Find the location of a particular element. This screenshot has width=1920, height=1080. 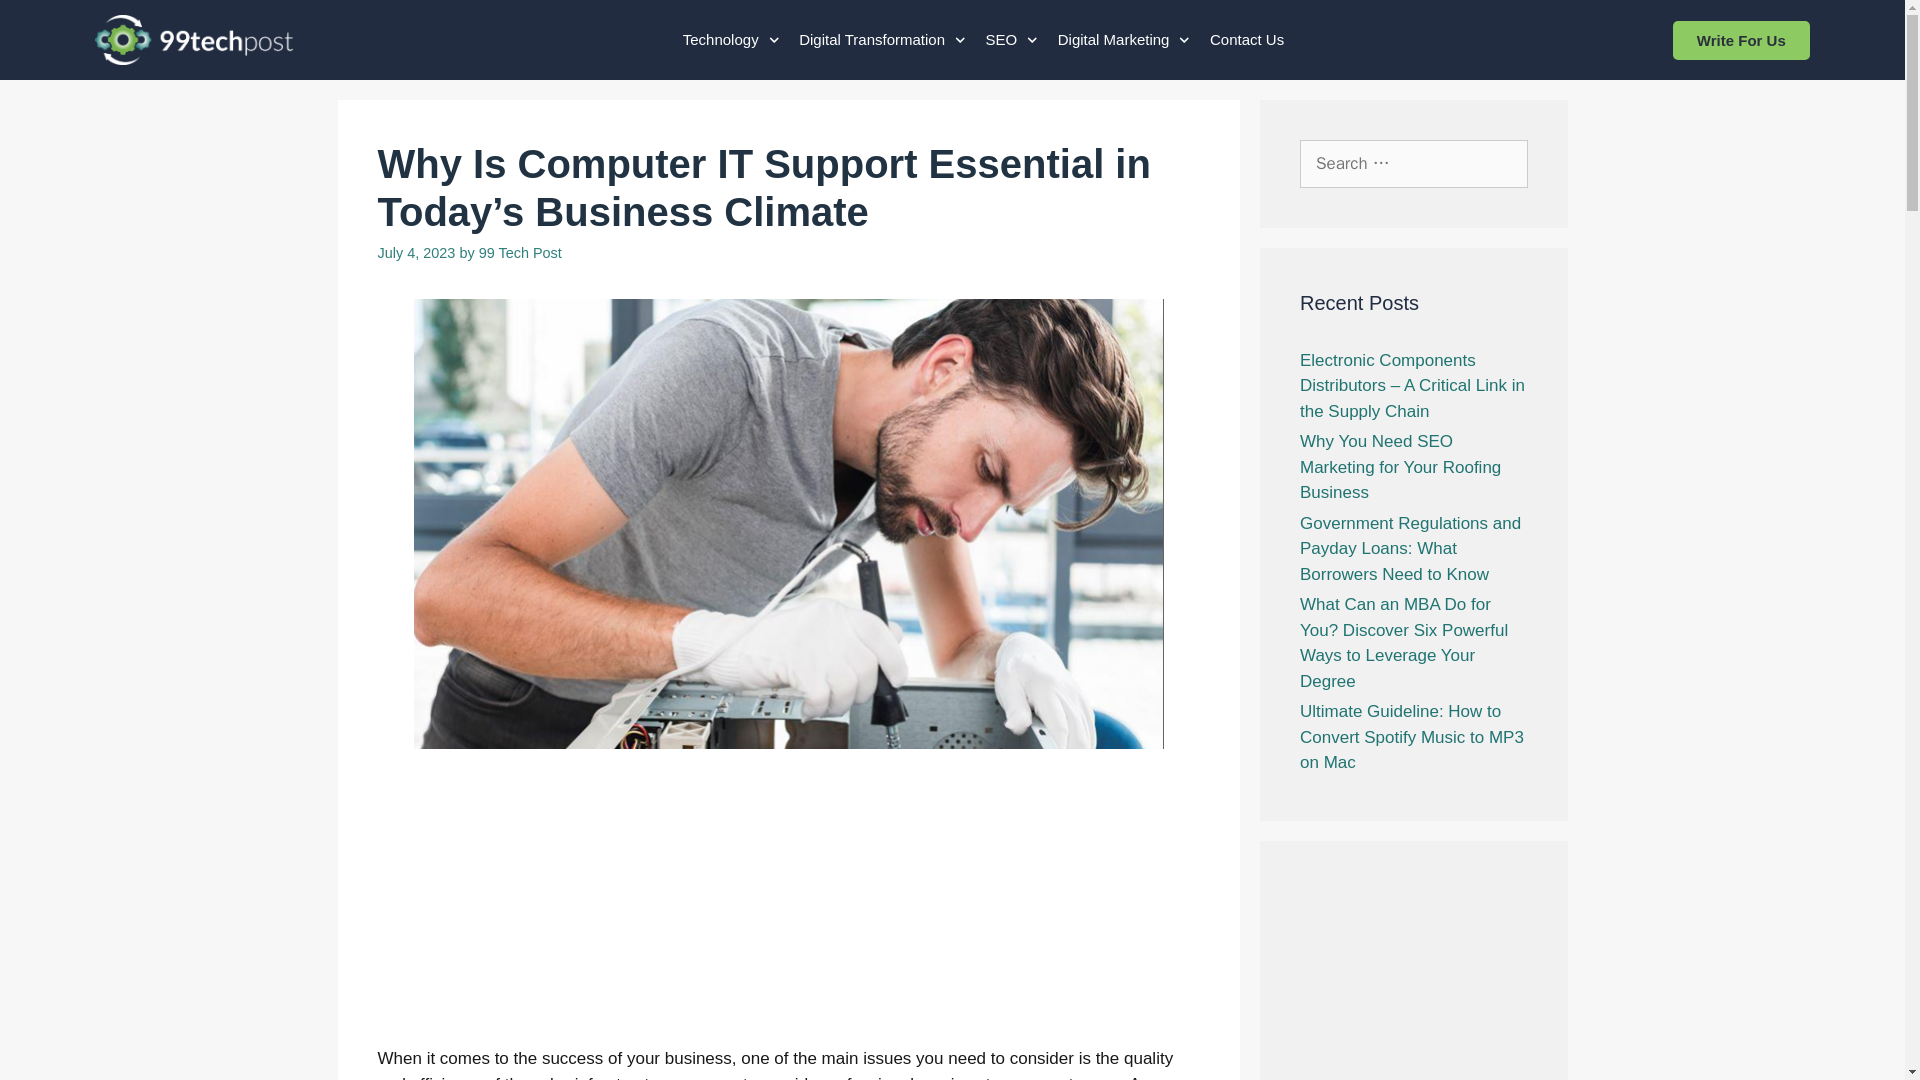

Search for: is located at coordinates (1414, 164).